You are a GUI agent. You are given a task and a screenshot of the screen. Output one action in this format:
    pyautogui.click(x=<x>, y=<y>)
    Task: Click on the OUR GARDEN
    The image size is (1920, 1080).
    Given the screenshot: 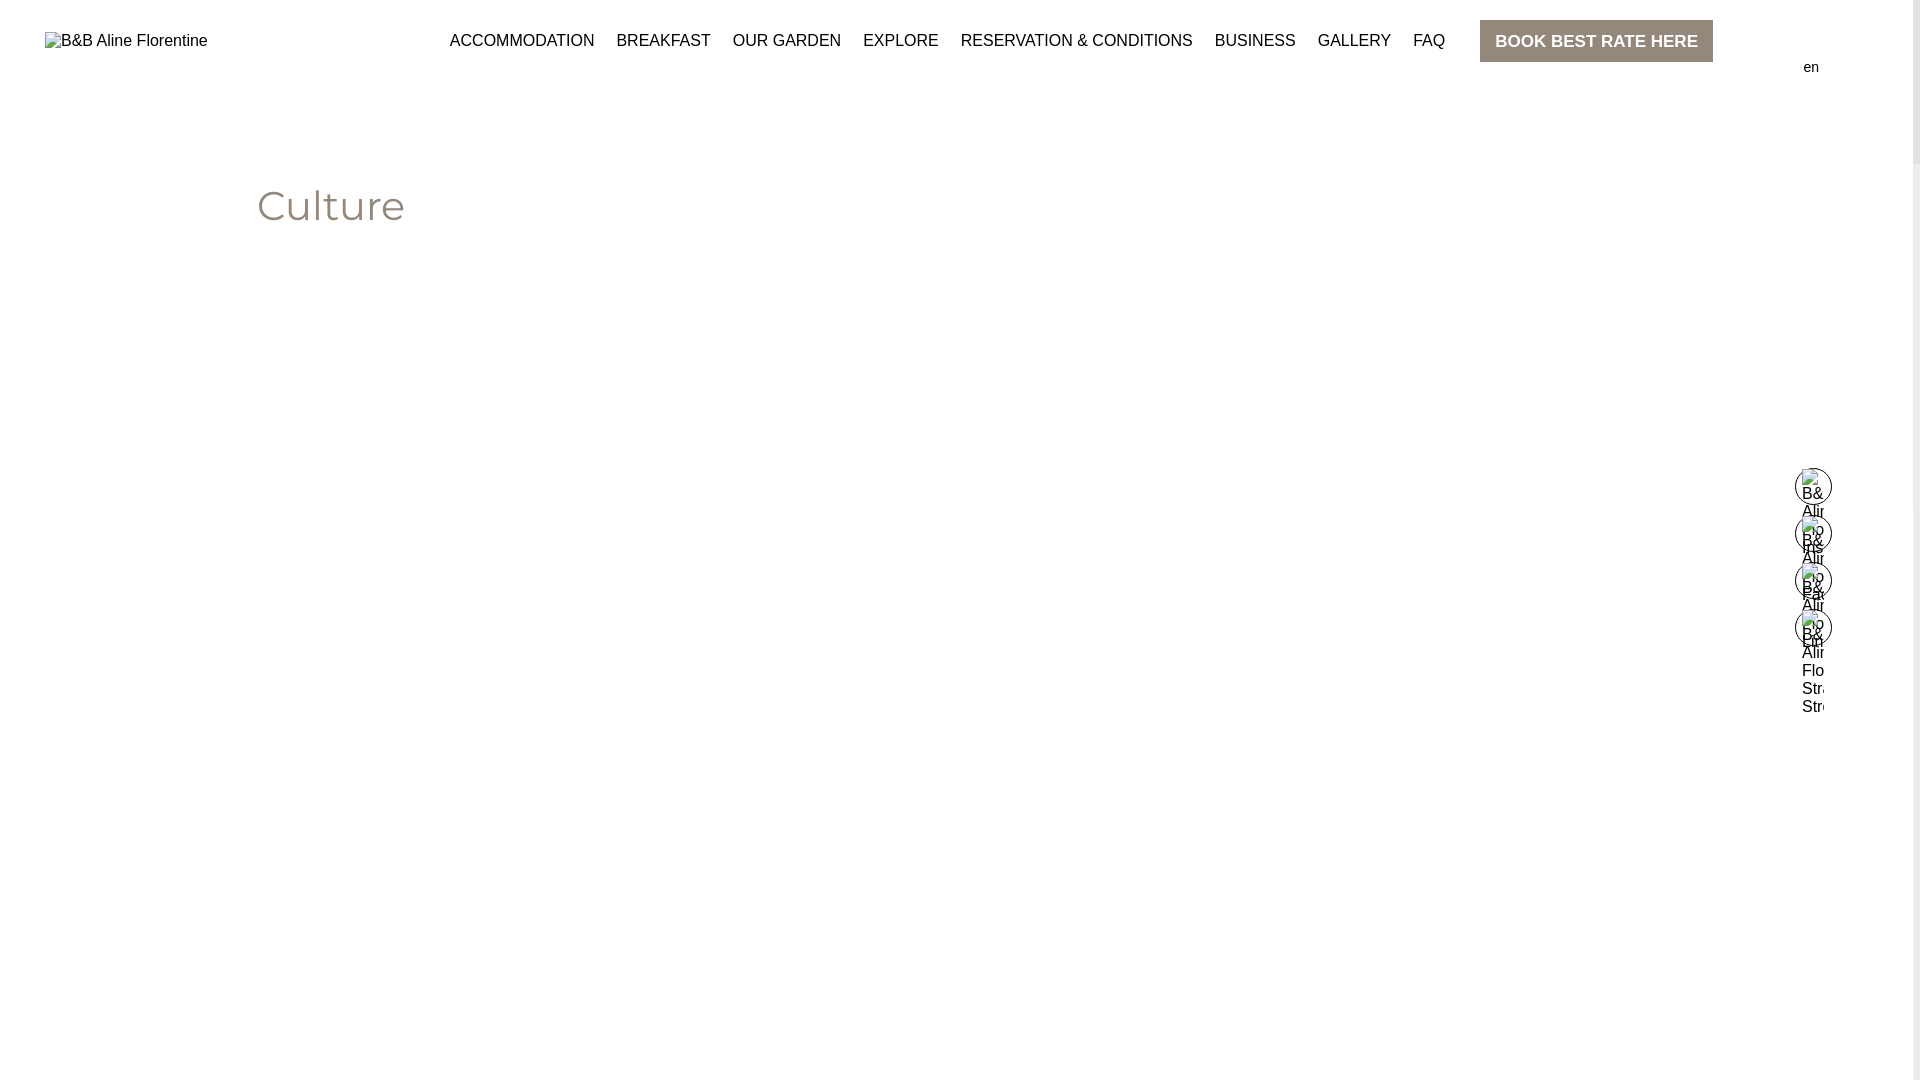 What is the action you would take?
    pyautogui.click(x=787, y=41)
    